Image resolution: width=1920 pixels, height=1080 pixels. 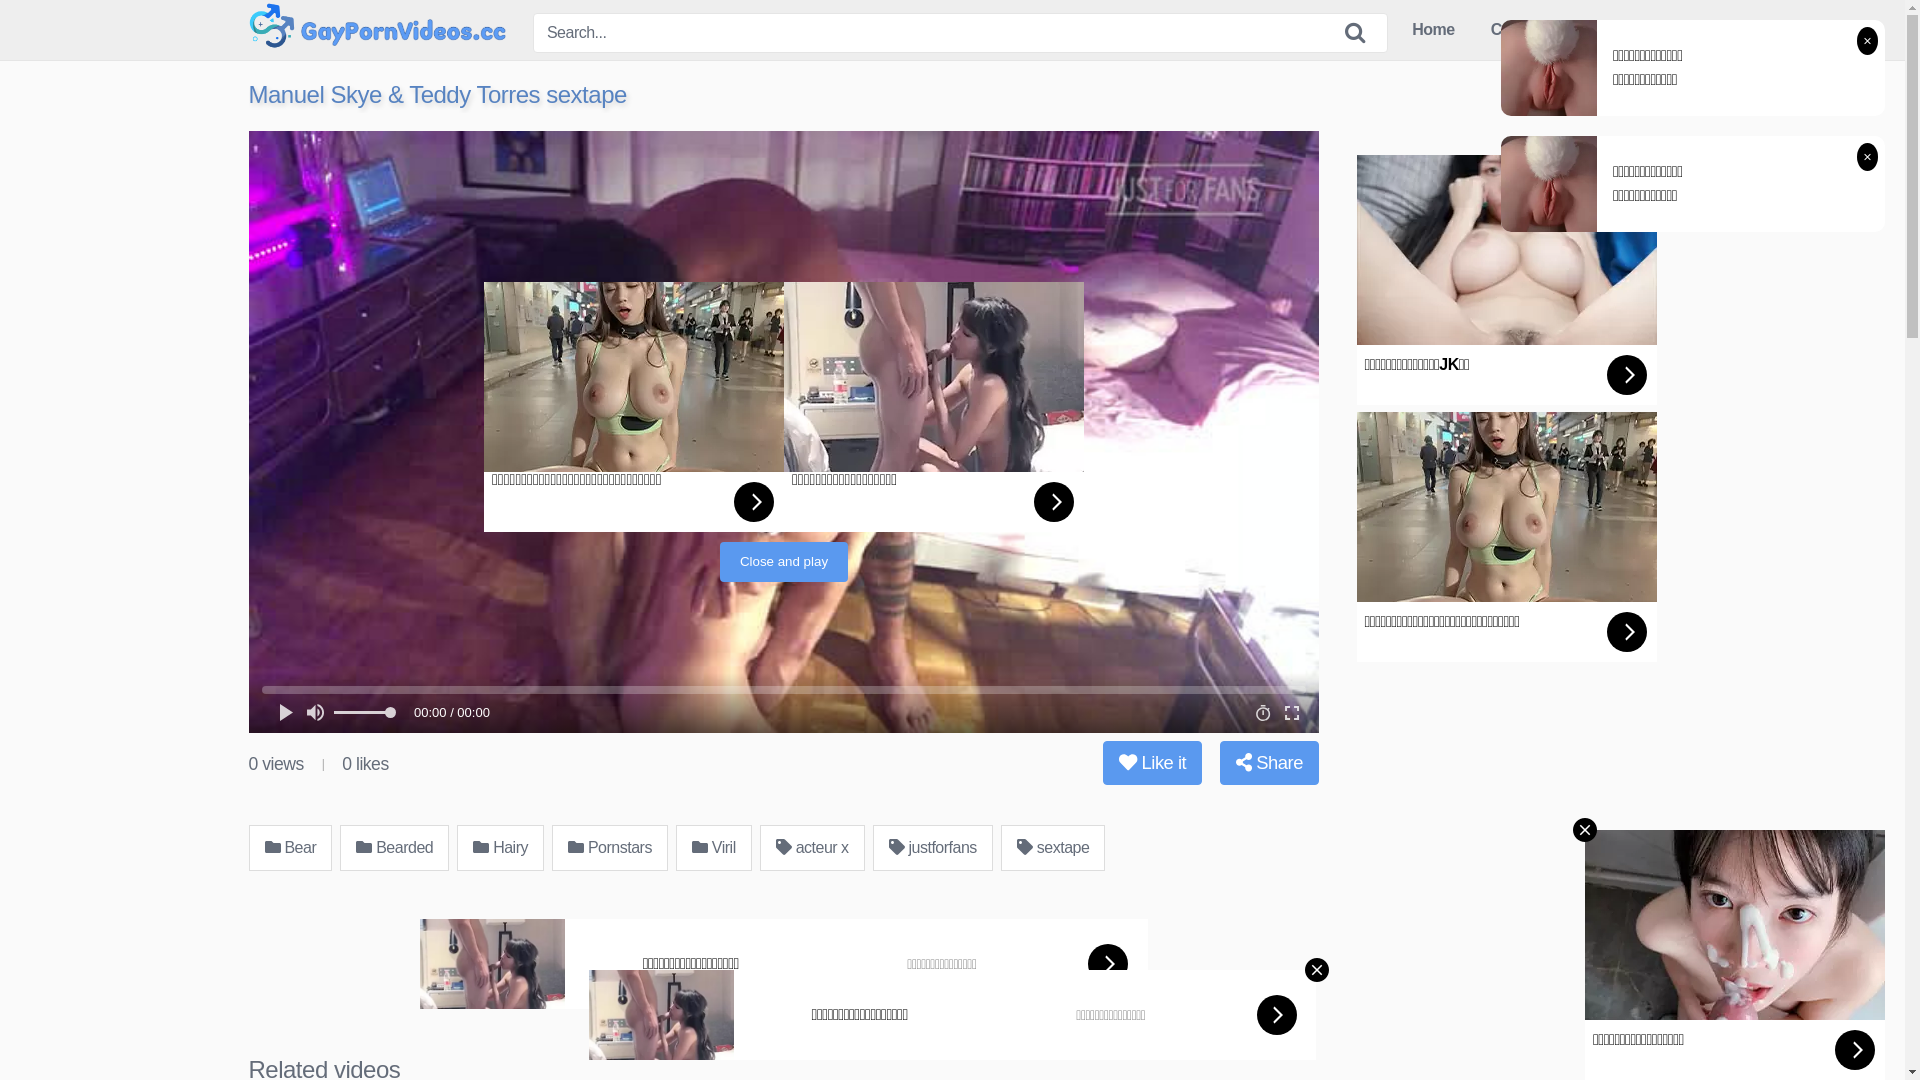 What do you see at coordinates (1433, 30) in the screenshot?
I see `Home` at bounding box center [1433, 30].